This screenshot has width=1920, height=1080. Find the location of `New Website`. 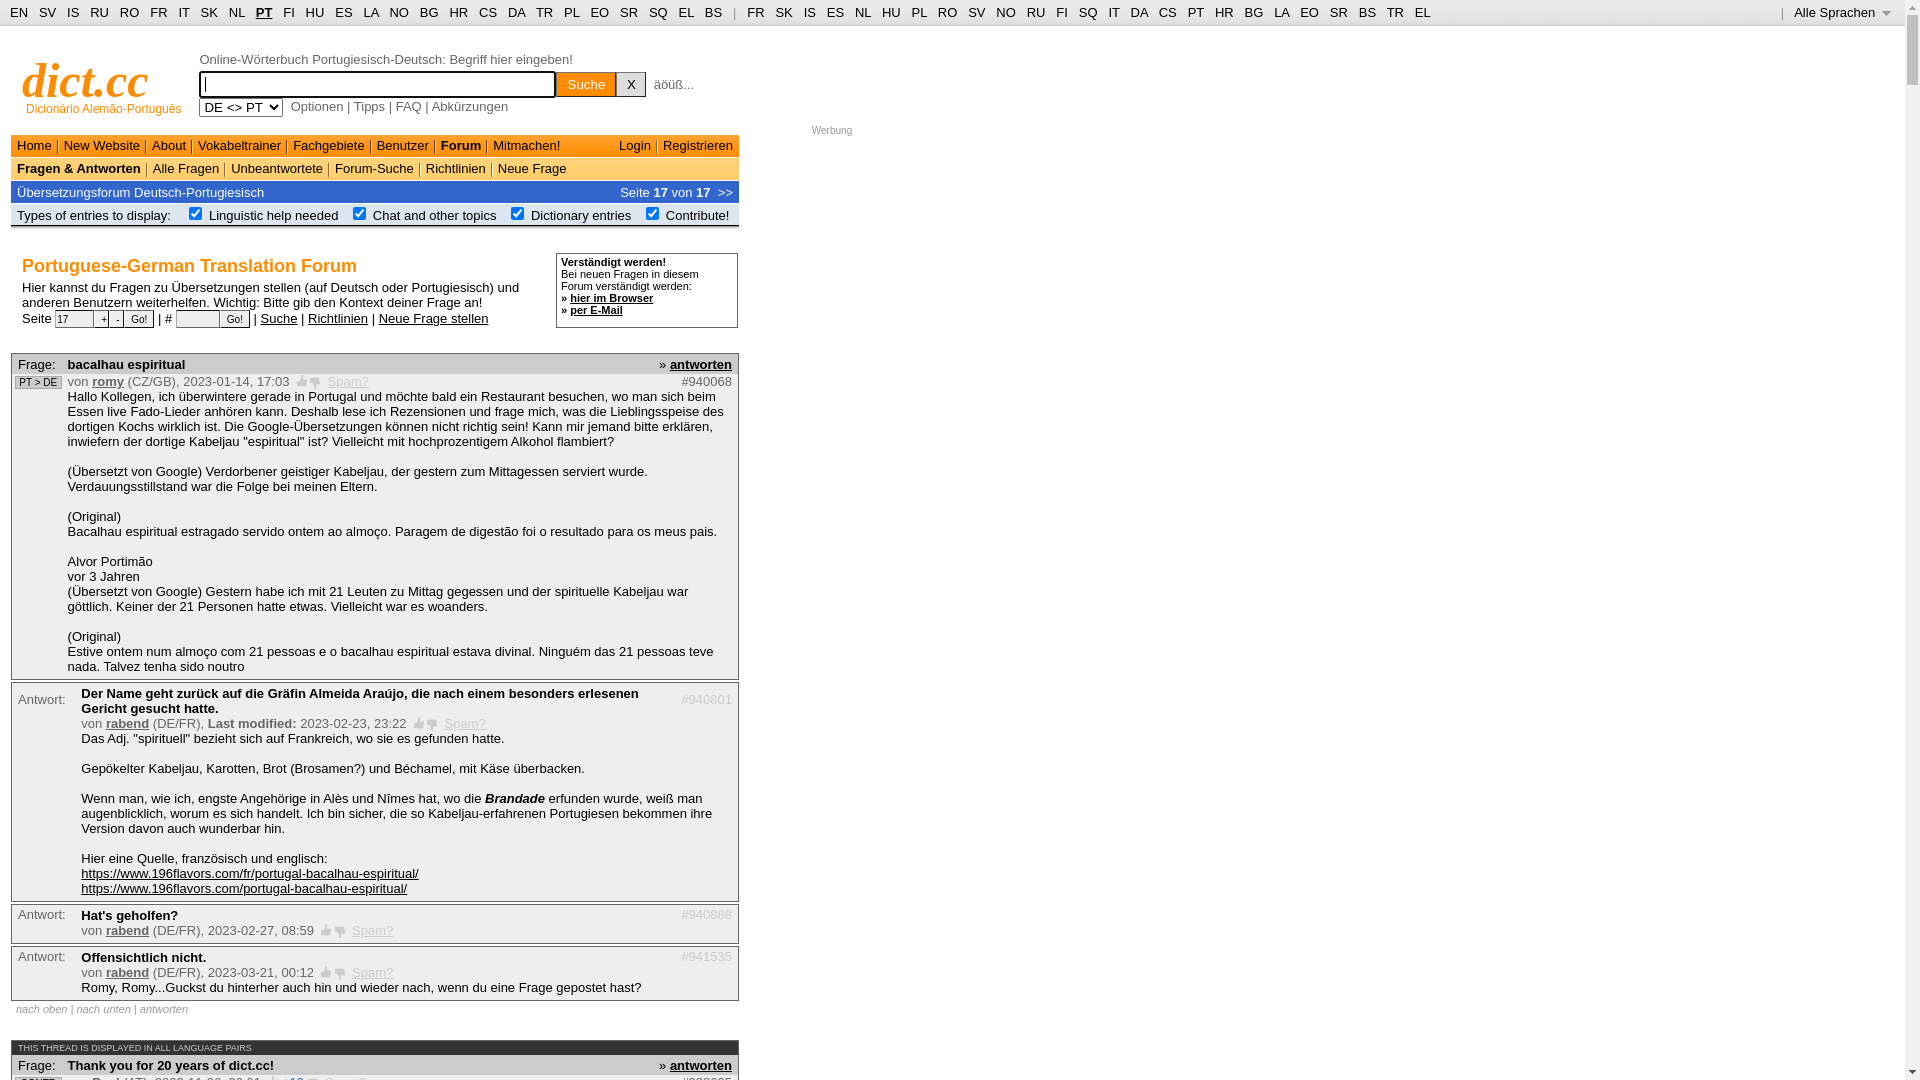

New Website is located at coordinates (102, 146).